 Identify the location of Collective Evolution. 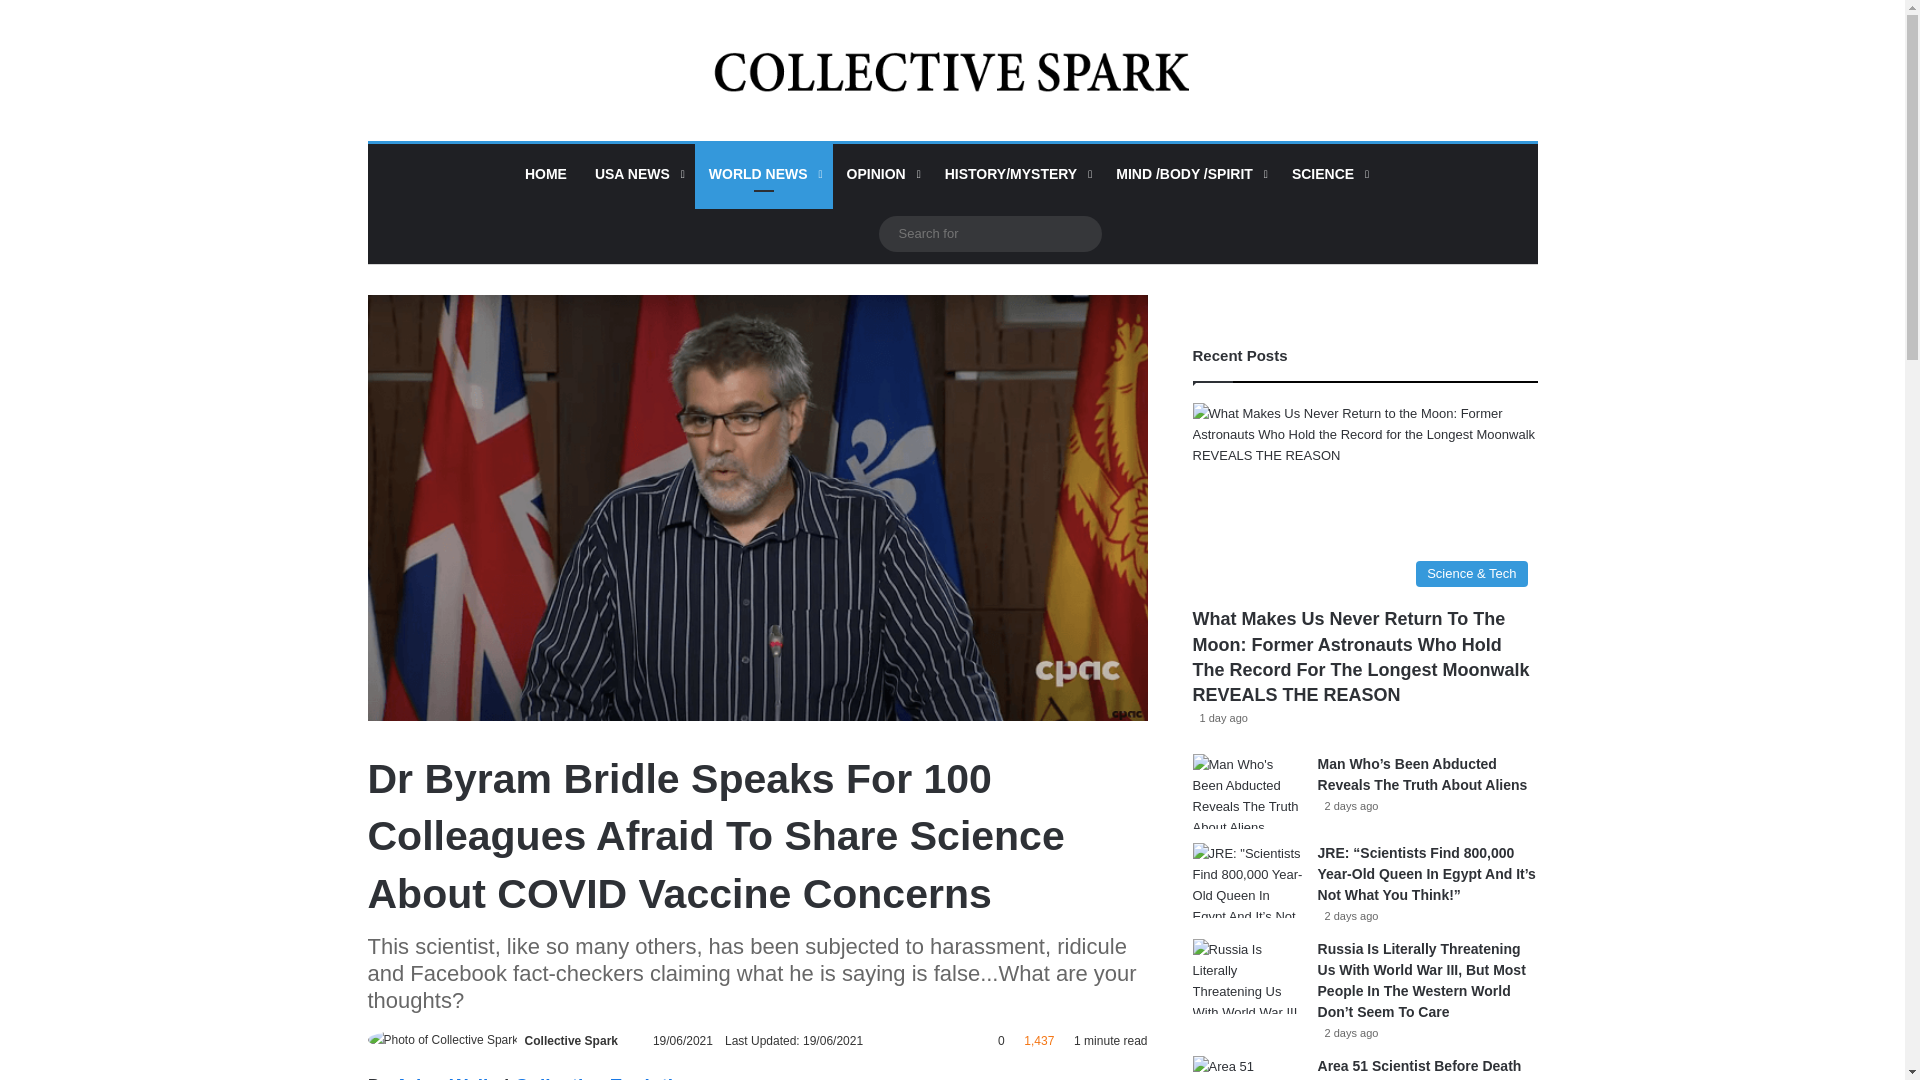
(605, 1077).